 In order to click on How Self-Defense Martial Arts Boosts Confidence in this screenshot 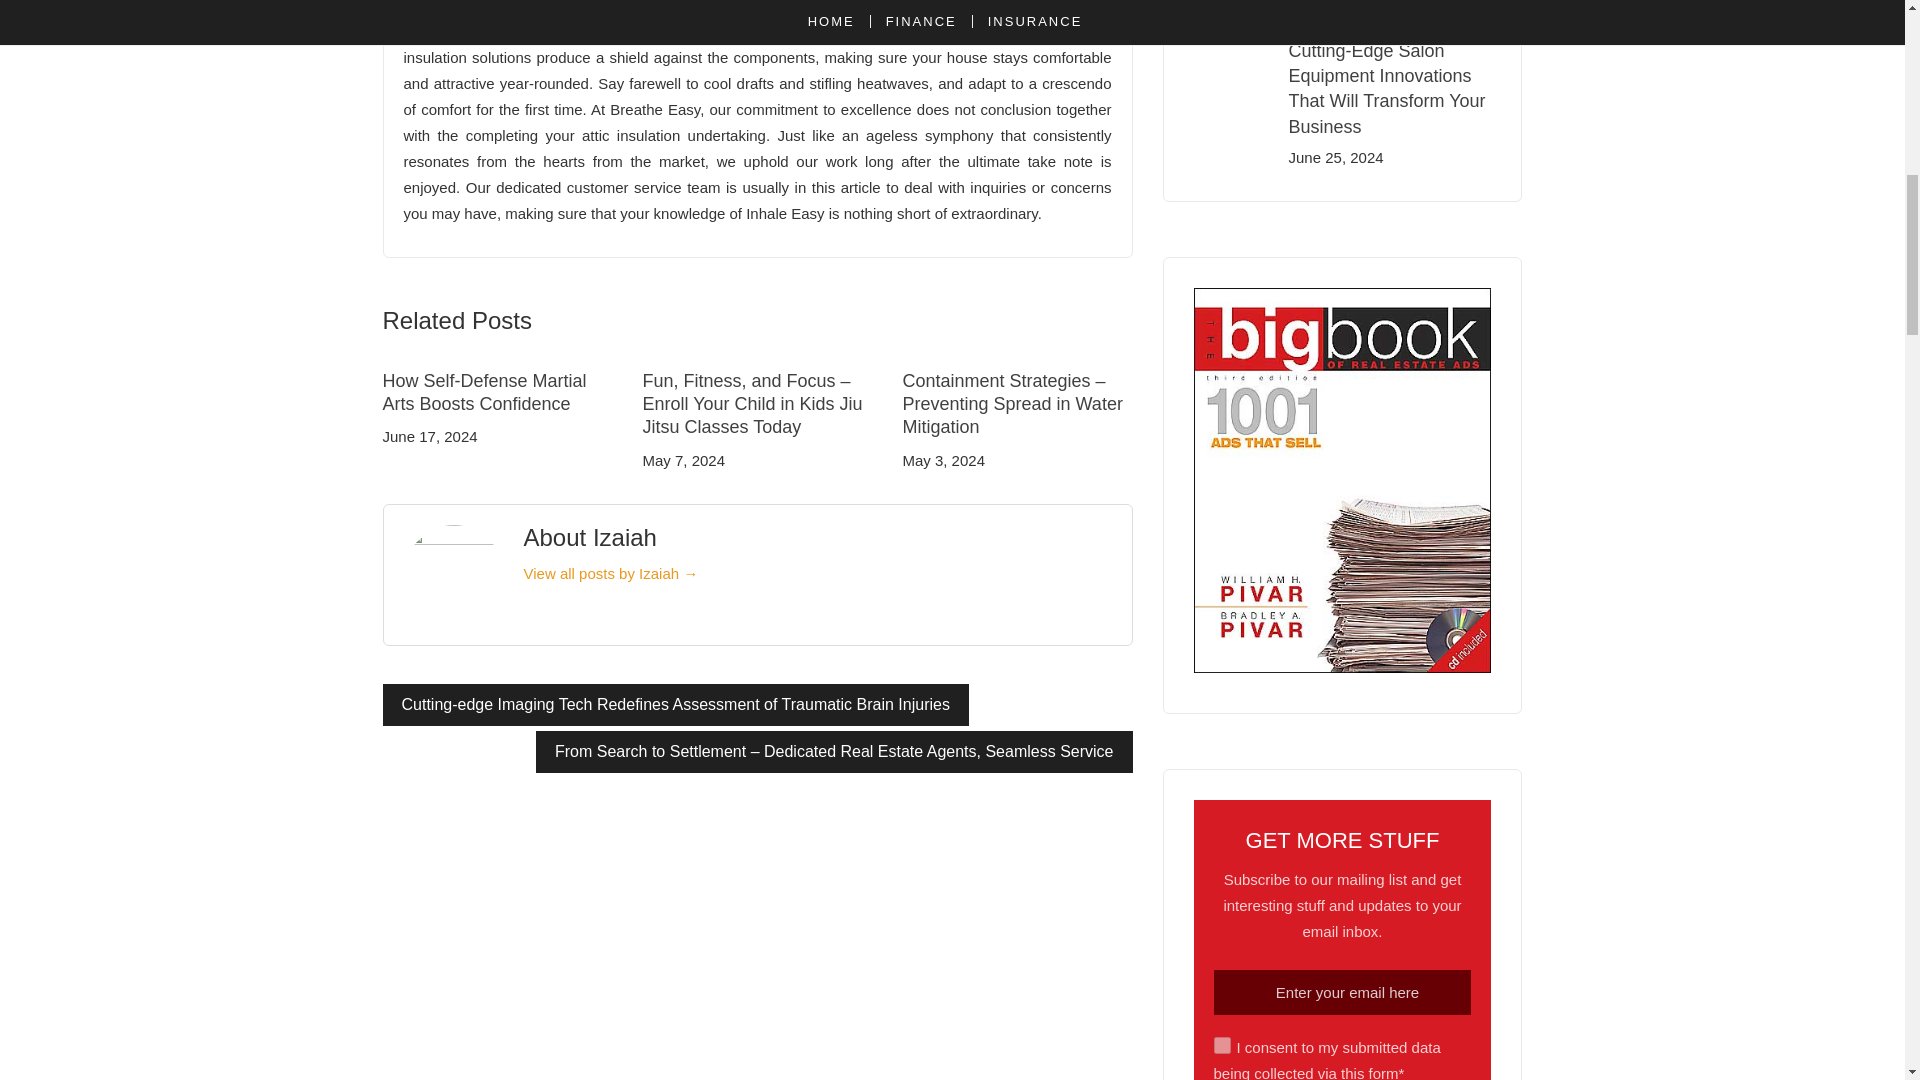, I will do `click(484, 392)`.